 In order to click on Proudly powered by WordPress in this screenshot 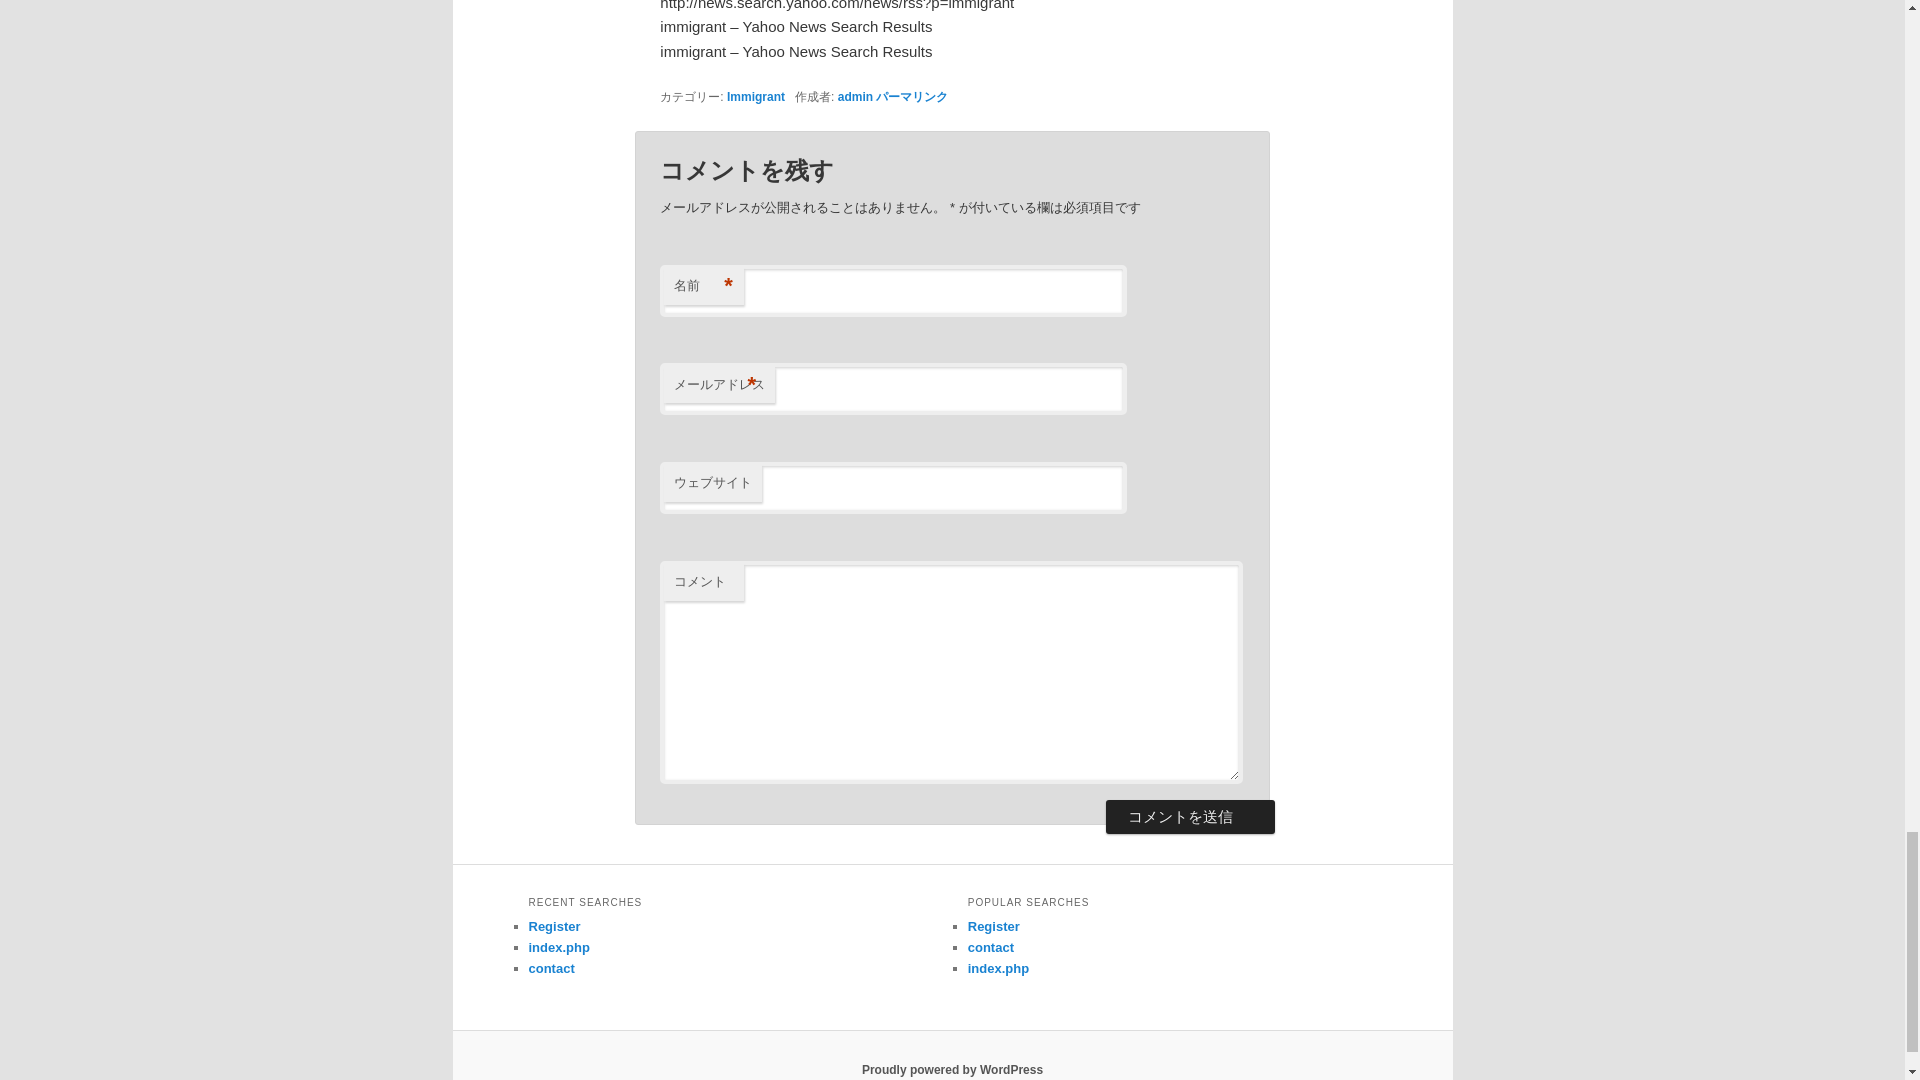, I will do `click(952, 1069)`.